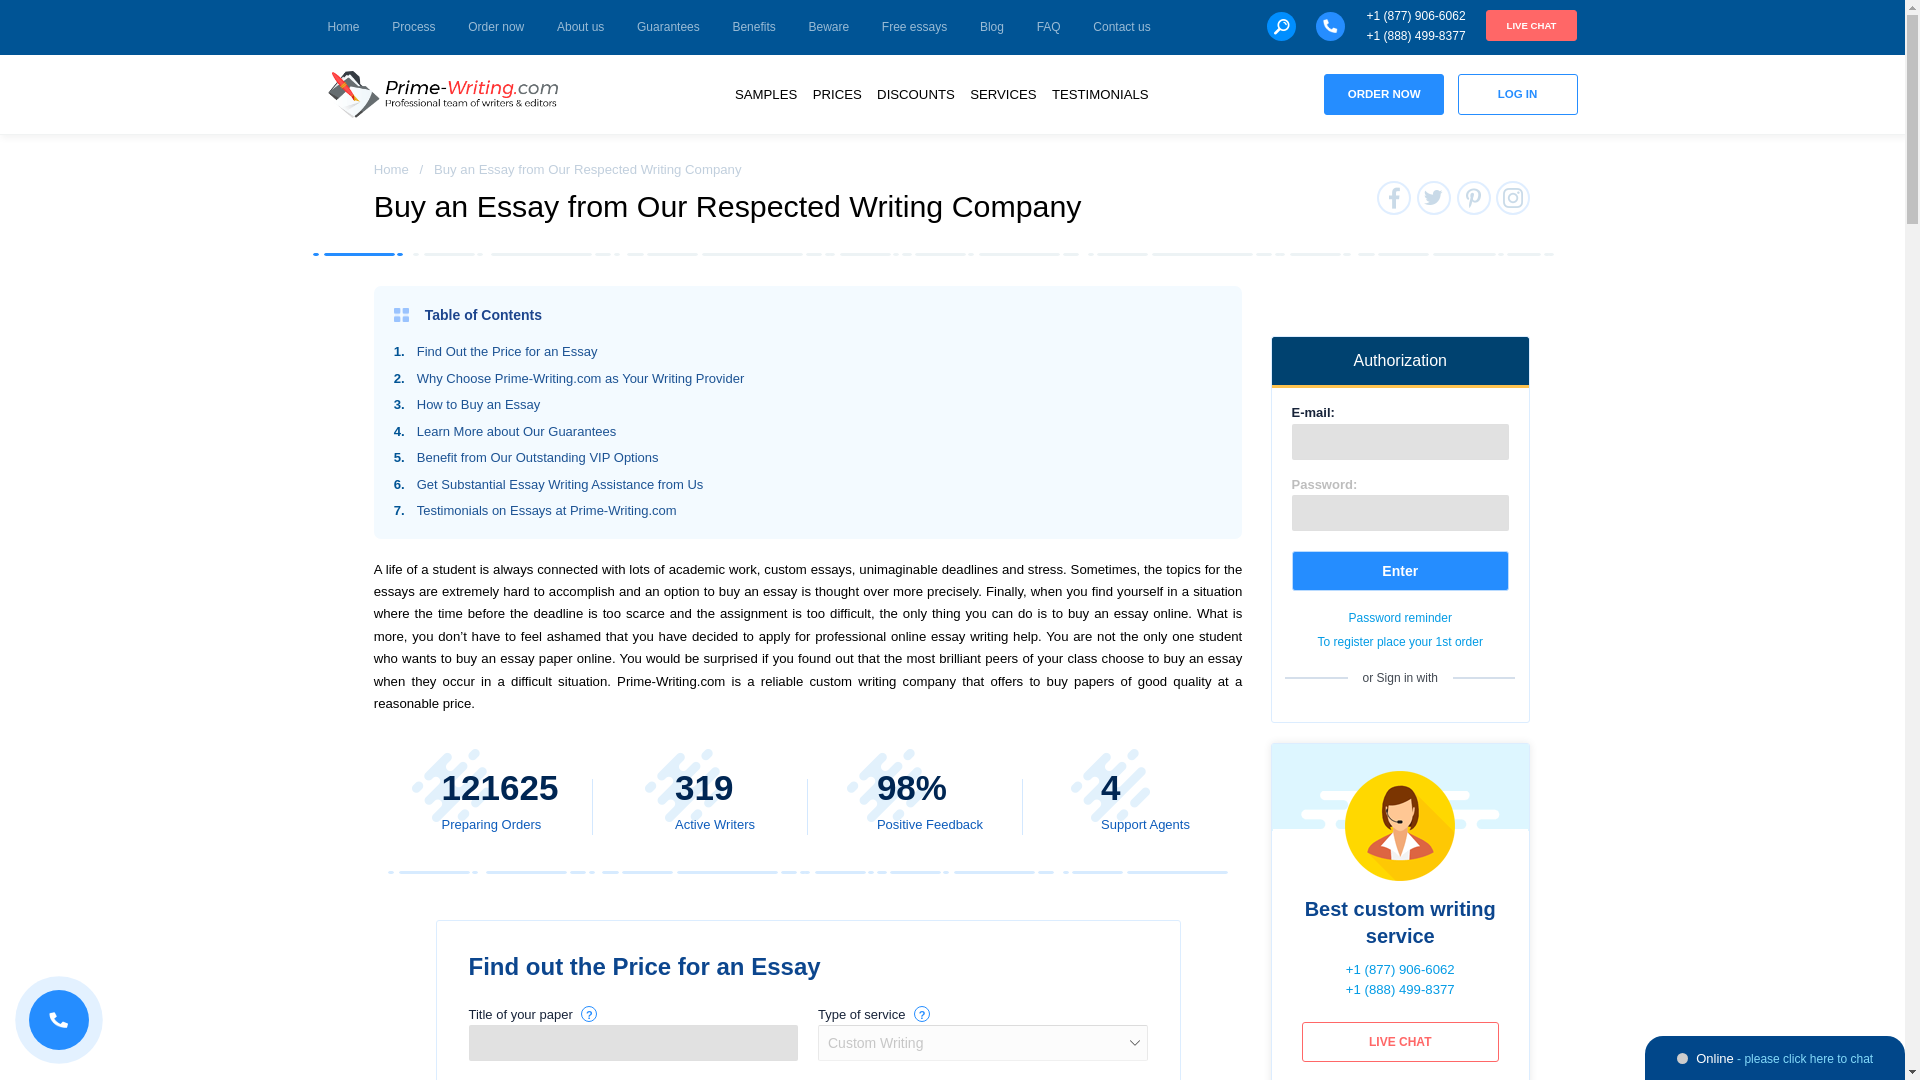 Image resolution: width=1920 pixels, height=1080 pixels. Describe the element at coordinates (836, 94) in the screenshot. I see `PRICES` at that location.